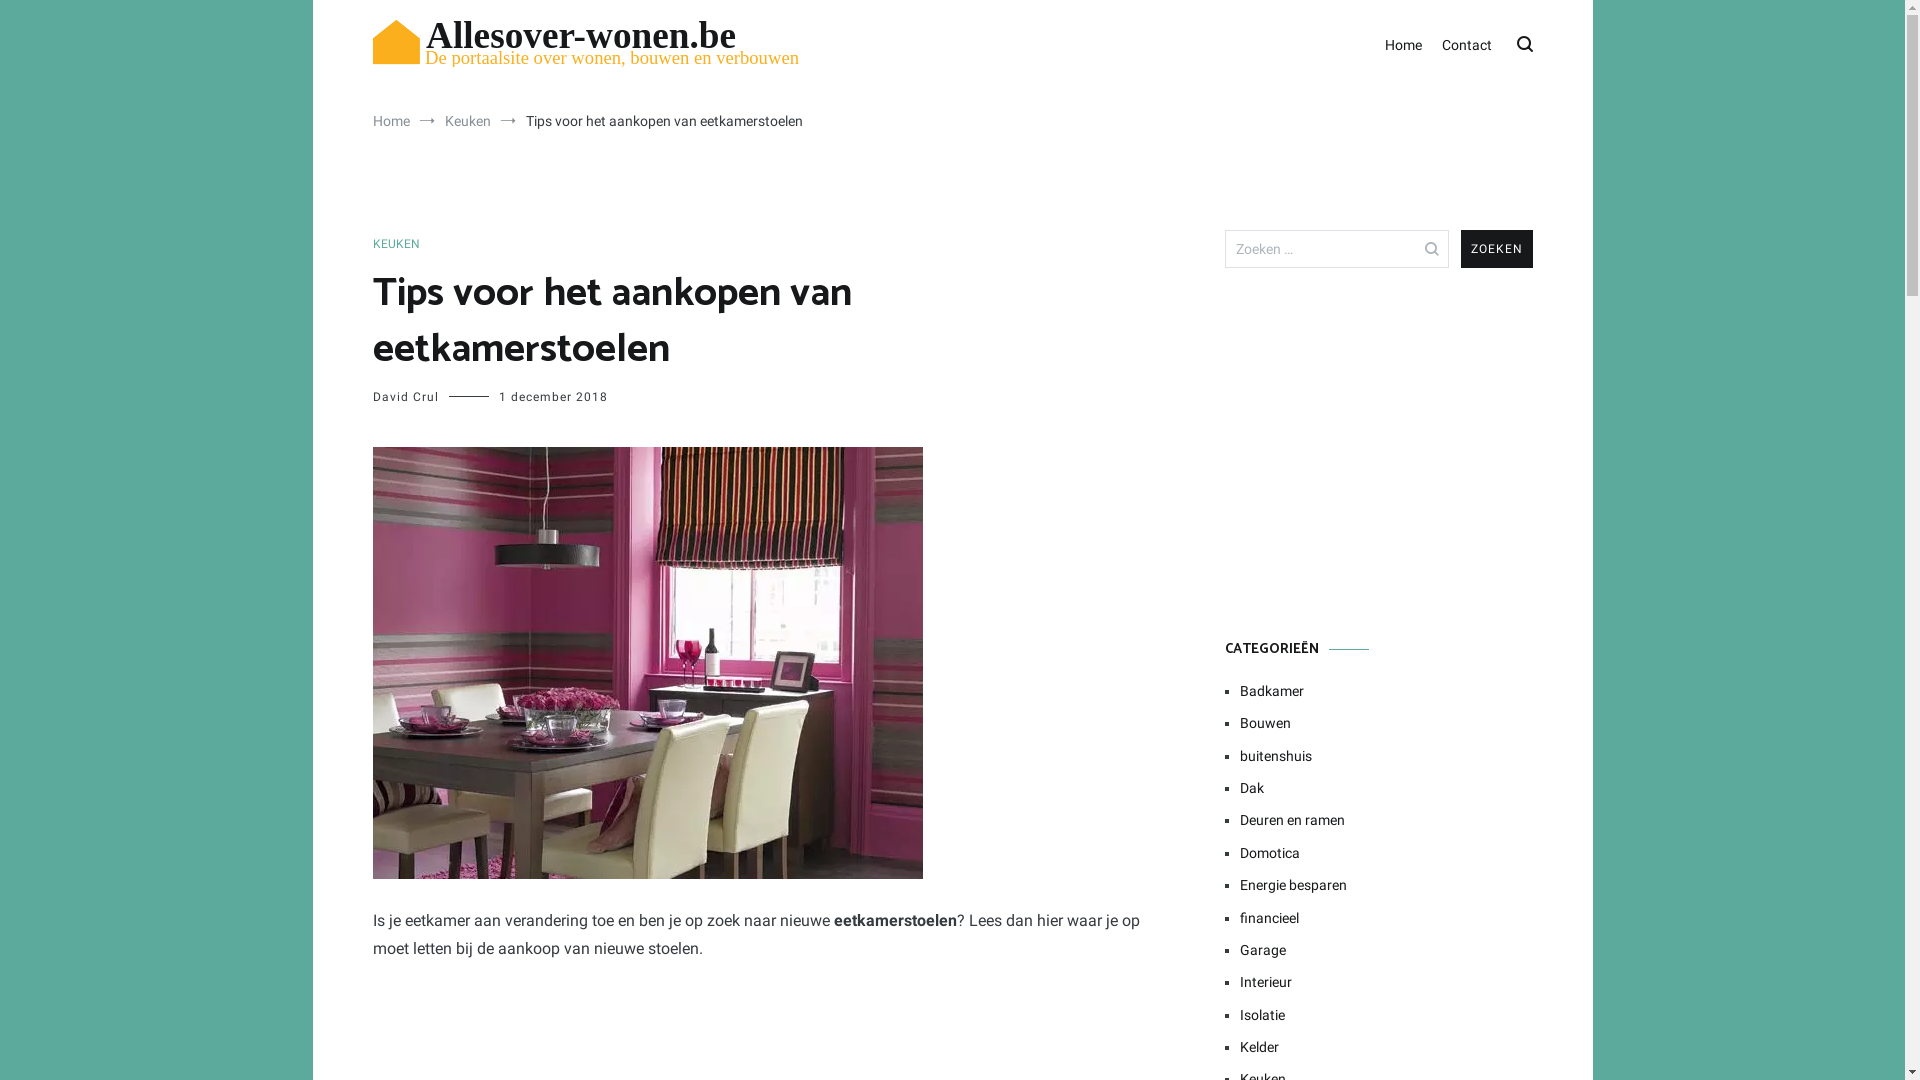 Image resolution: width=1920 pixels, height=1080 pixels. Describe the element at coordinates (1386, 1047) in the screenshot. I see `Kelder` at that location.